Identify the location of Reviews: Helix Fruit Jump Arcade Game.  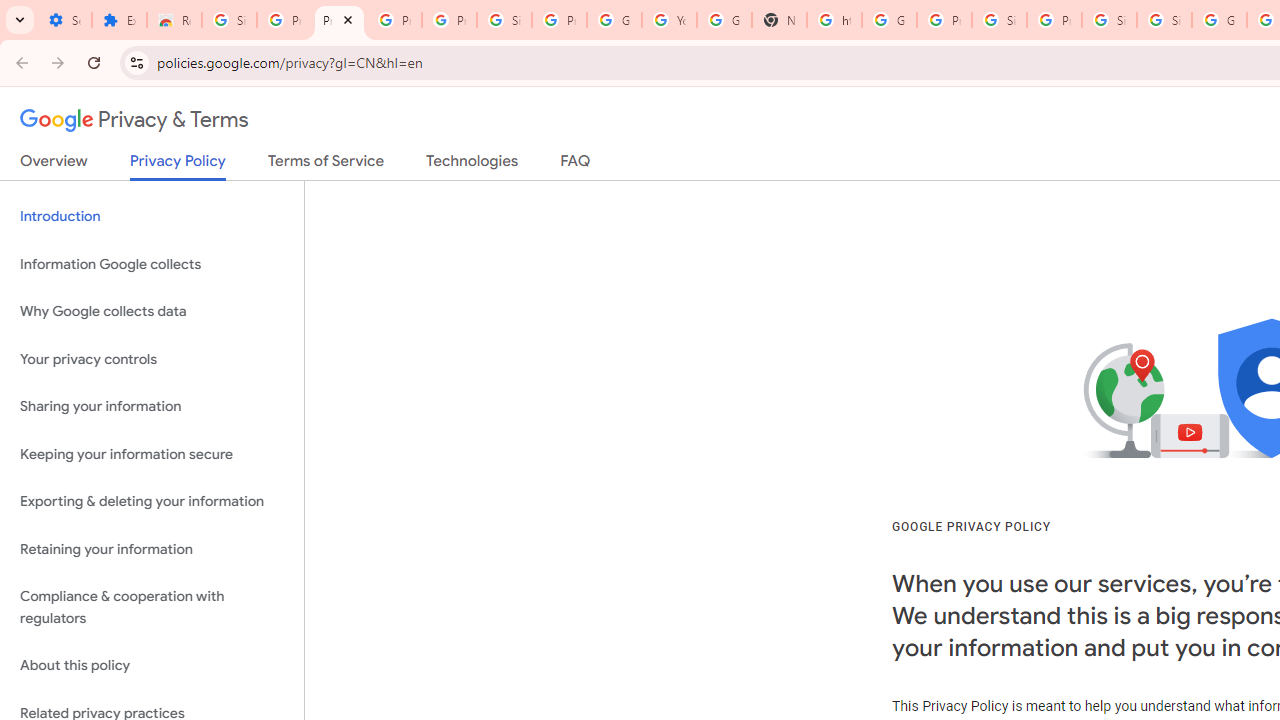
(174, 20).